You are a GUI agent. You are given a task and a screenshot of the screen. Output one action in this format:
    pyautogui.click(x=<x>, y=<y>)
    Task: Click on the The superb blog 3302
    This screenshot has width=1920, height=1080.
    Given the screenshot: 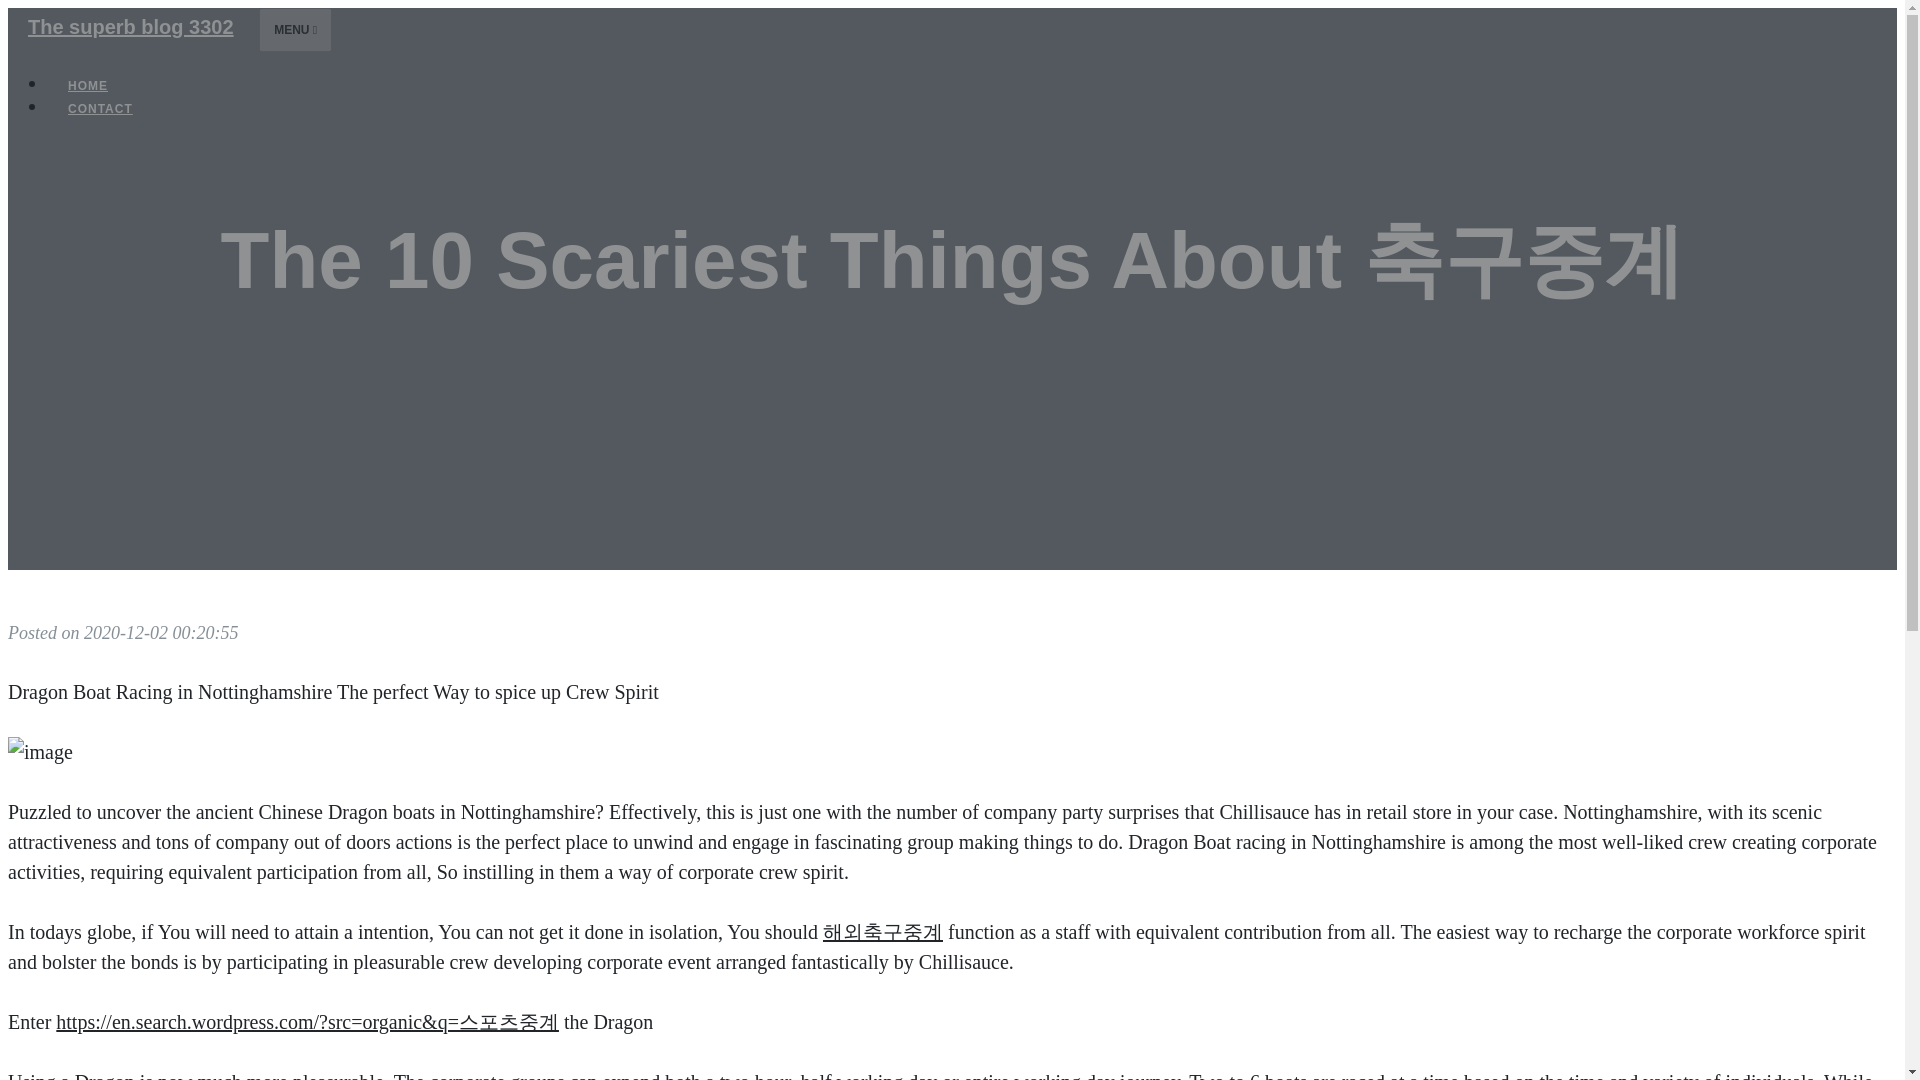 What is the action you would take?
    pyautogui.click(x=130, y=26)
    